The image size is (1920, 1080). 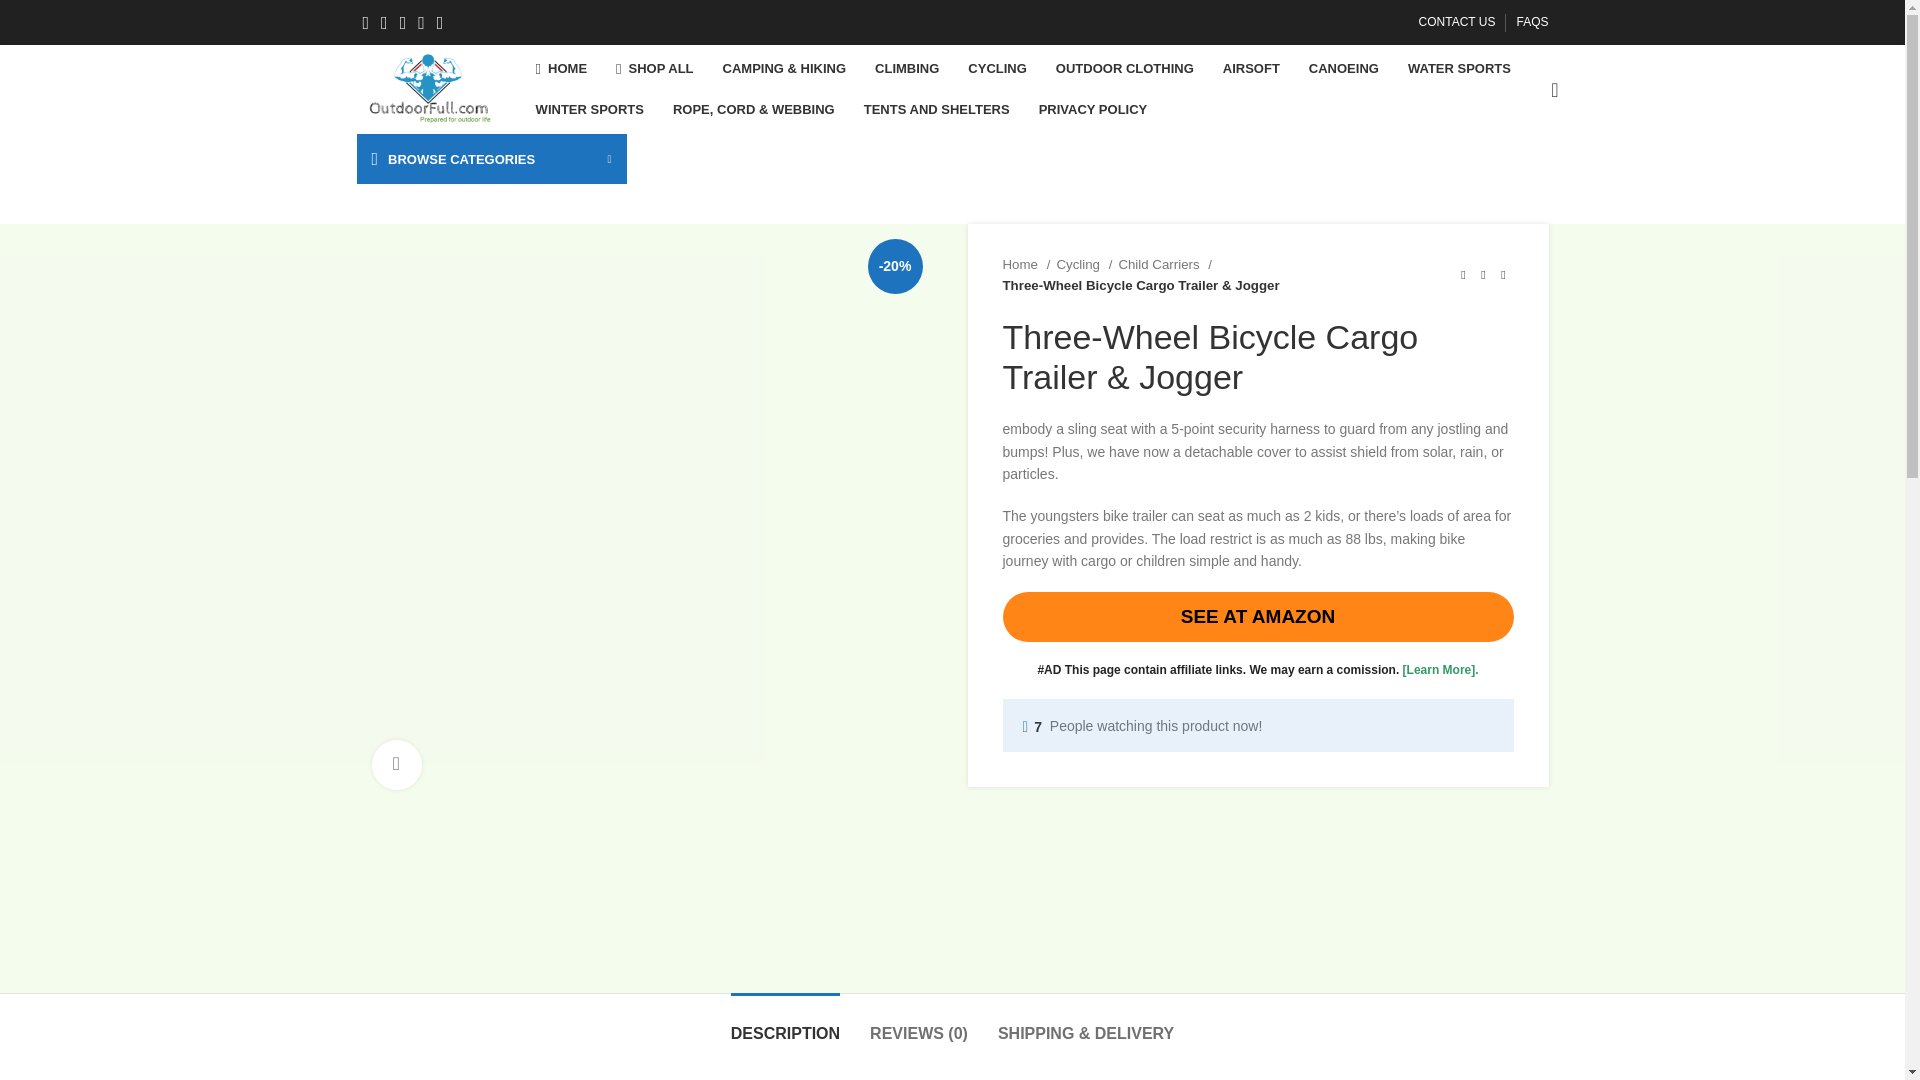 I want to click on OUTDOOR CLOTHING, so click(x=1124, y=68).